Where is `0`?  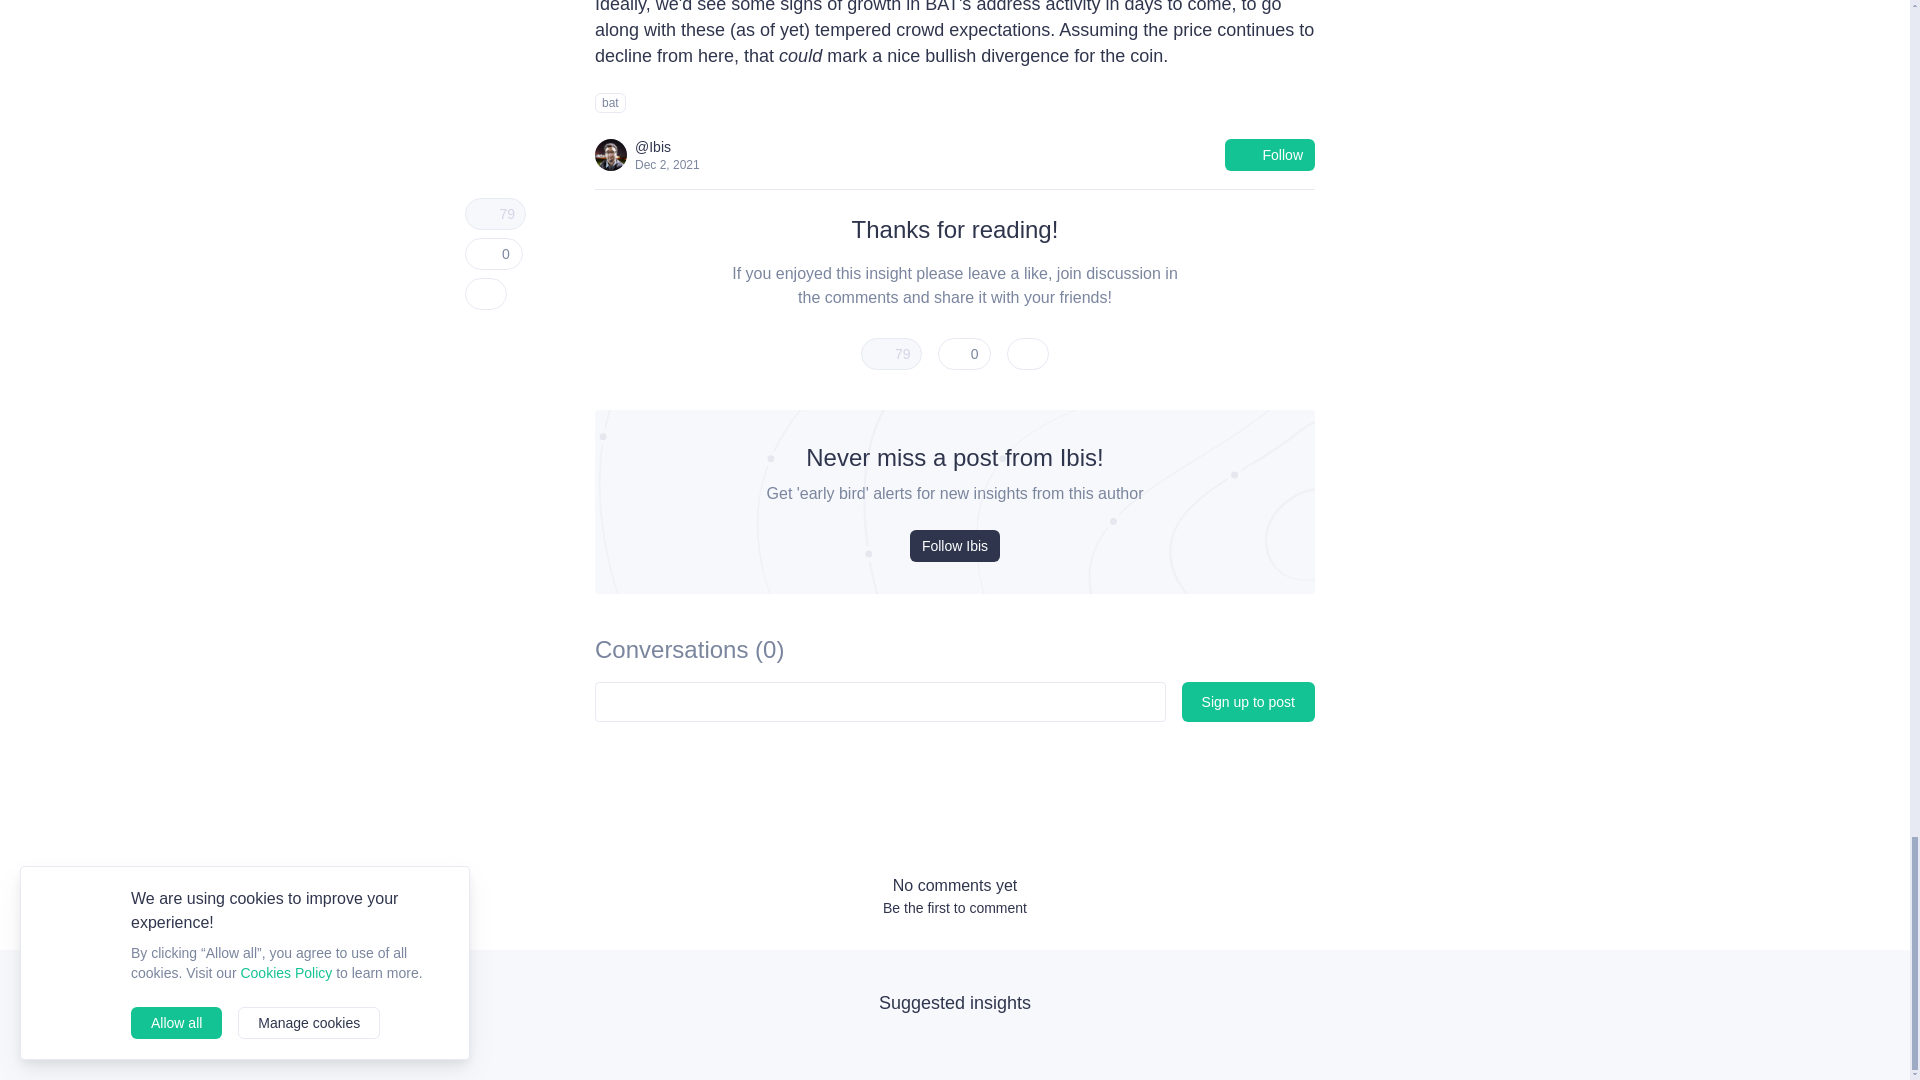 0 is located at coordinates (965, 354).